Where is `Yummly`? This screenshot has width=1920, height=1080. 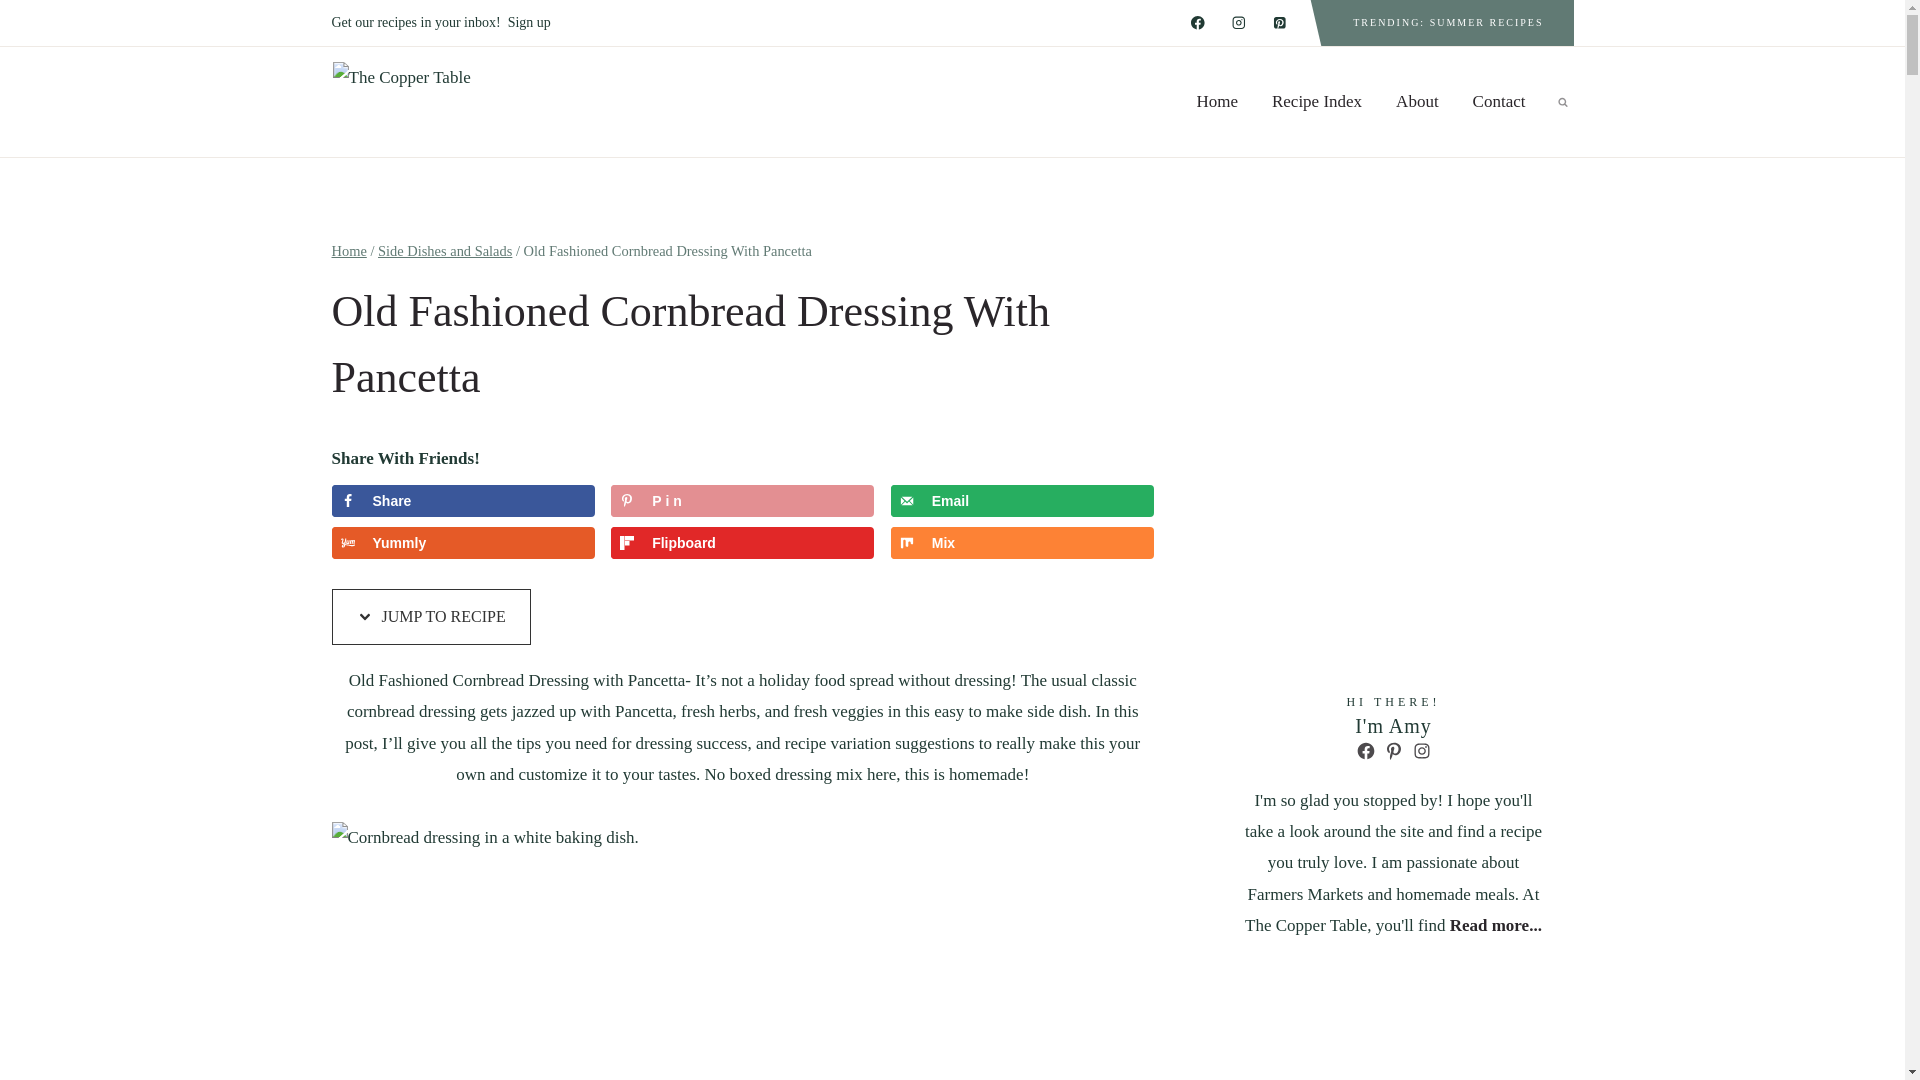
Yummly is located at coordinates (464, 543).